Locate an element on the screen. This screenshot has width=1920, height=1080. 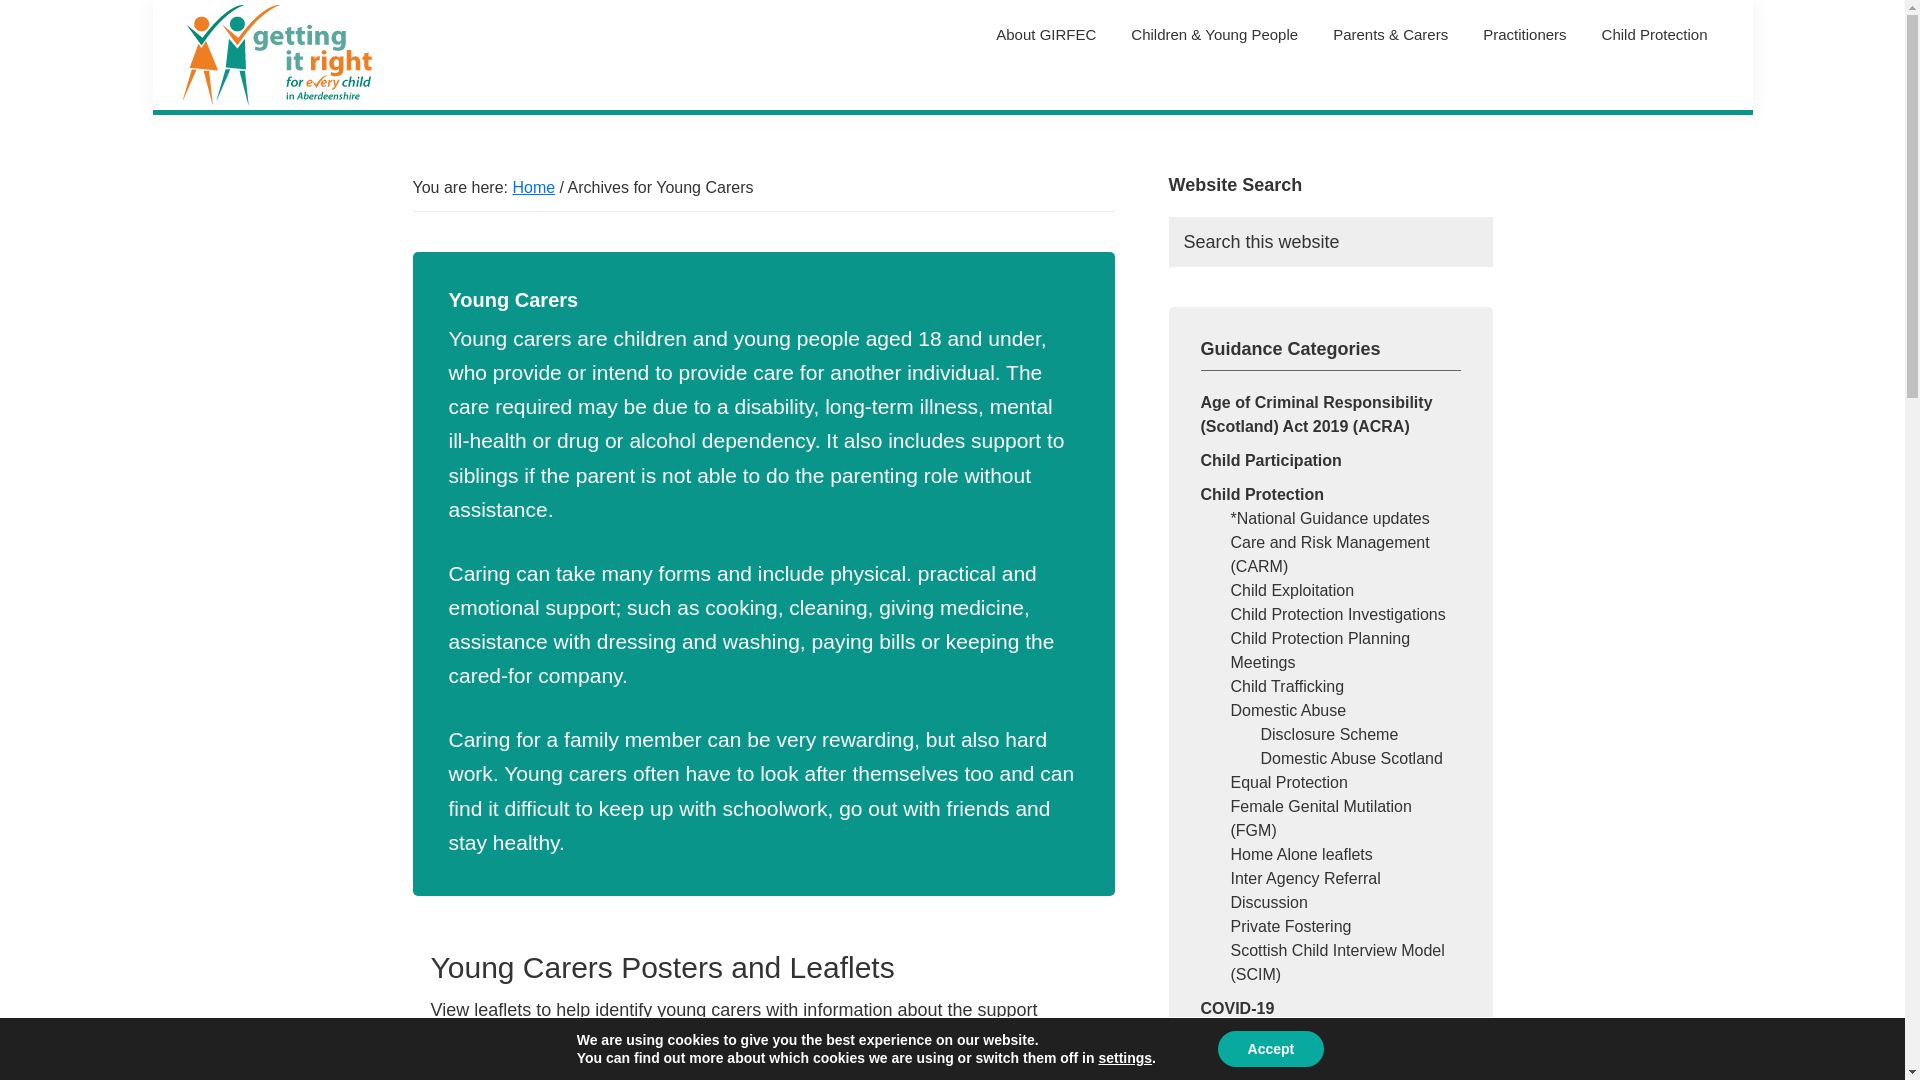
About GIRFEC is located at coordinates (1046, 34).